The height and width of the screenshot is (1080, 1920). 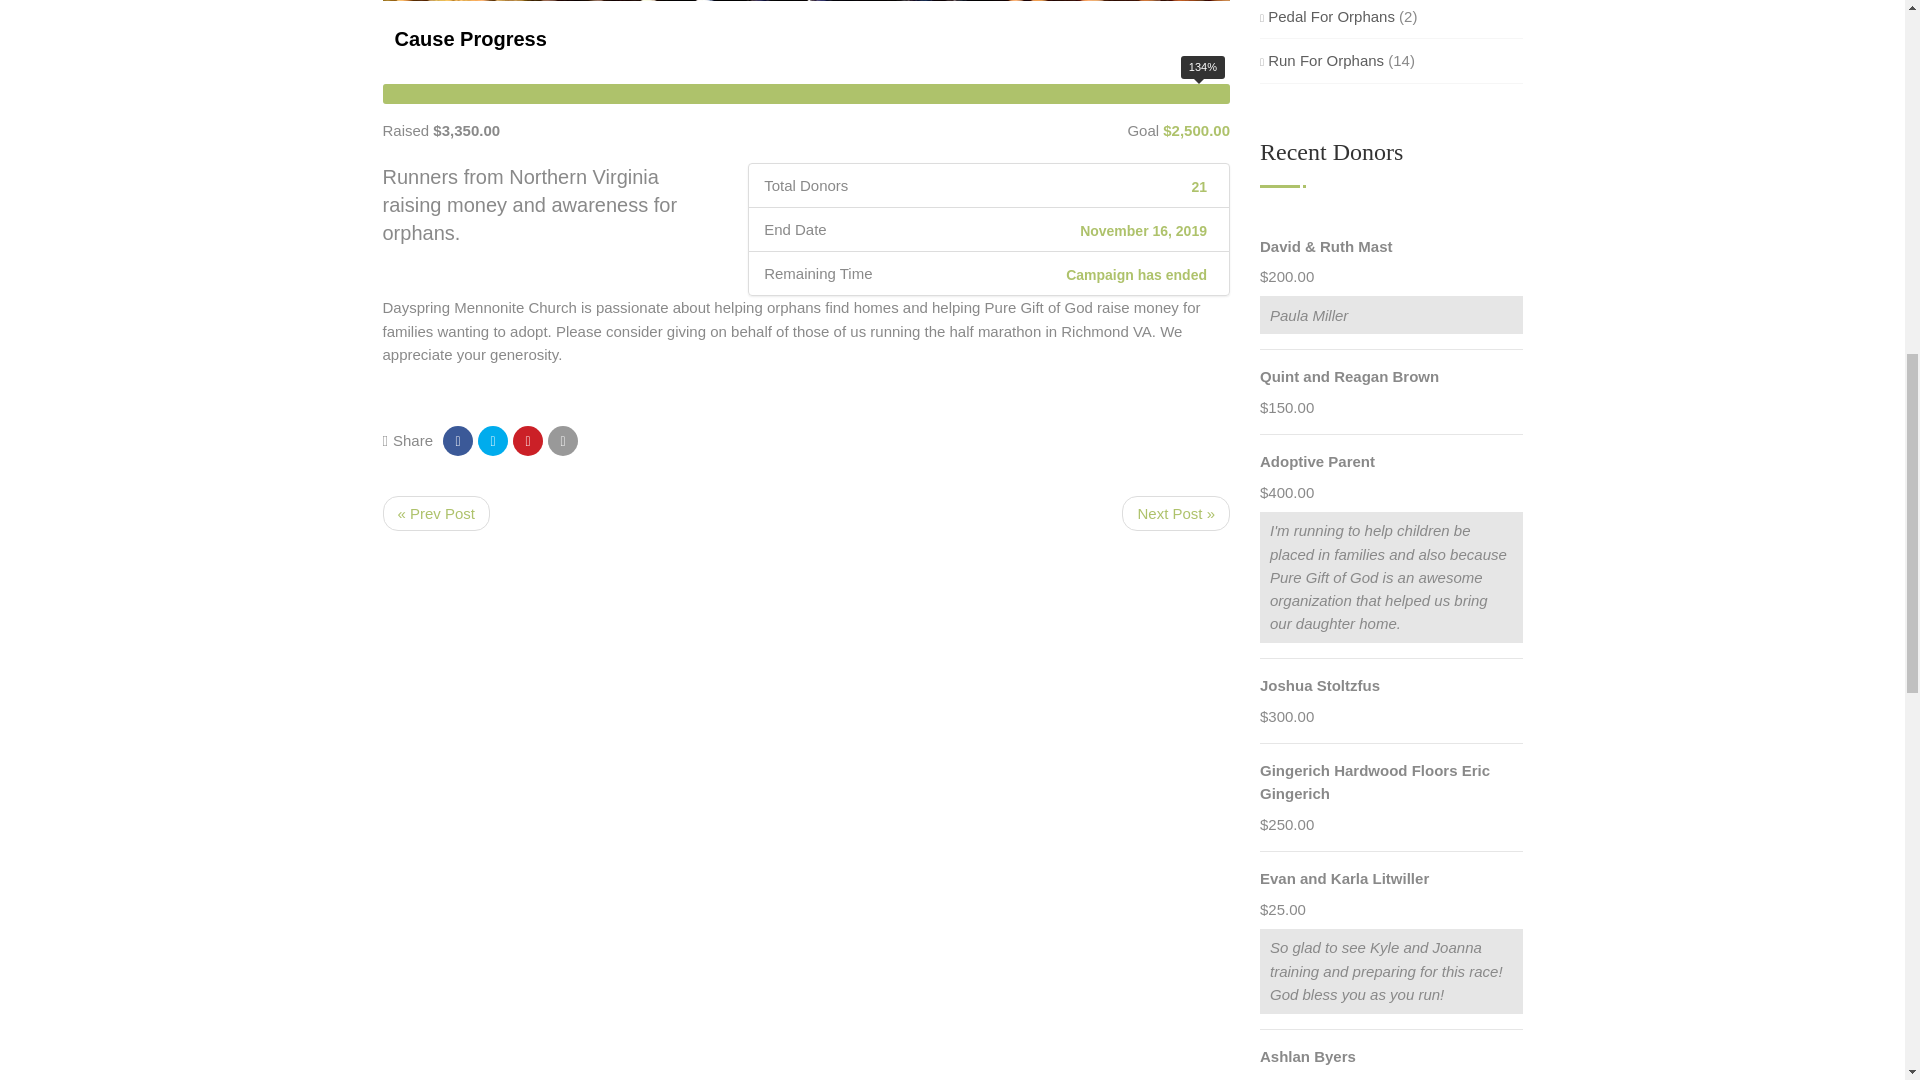 What do you see at coordinates (493, 440) in the screenshot?
I see `Tweet` at bounding box center [493, 440].